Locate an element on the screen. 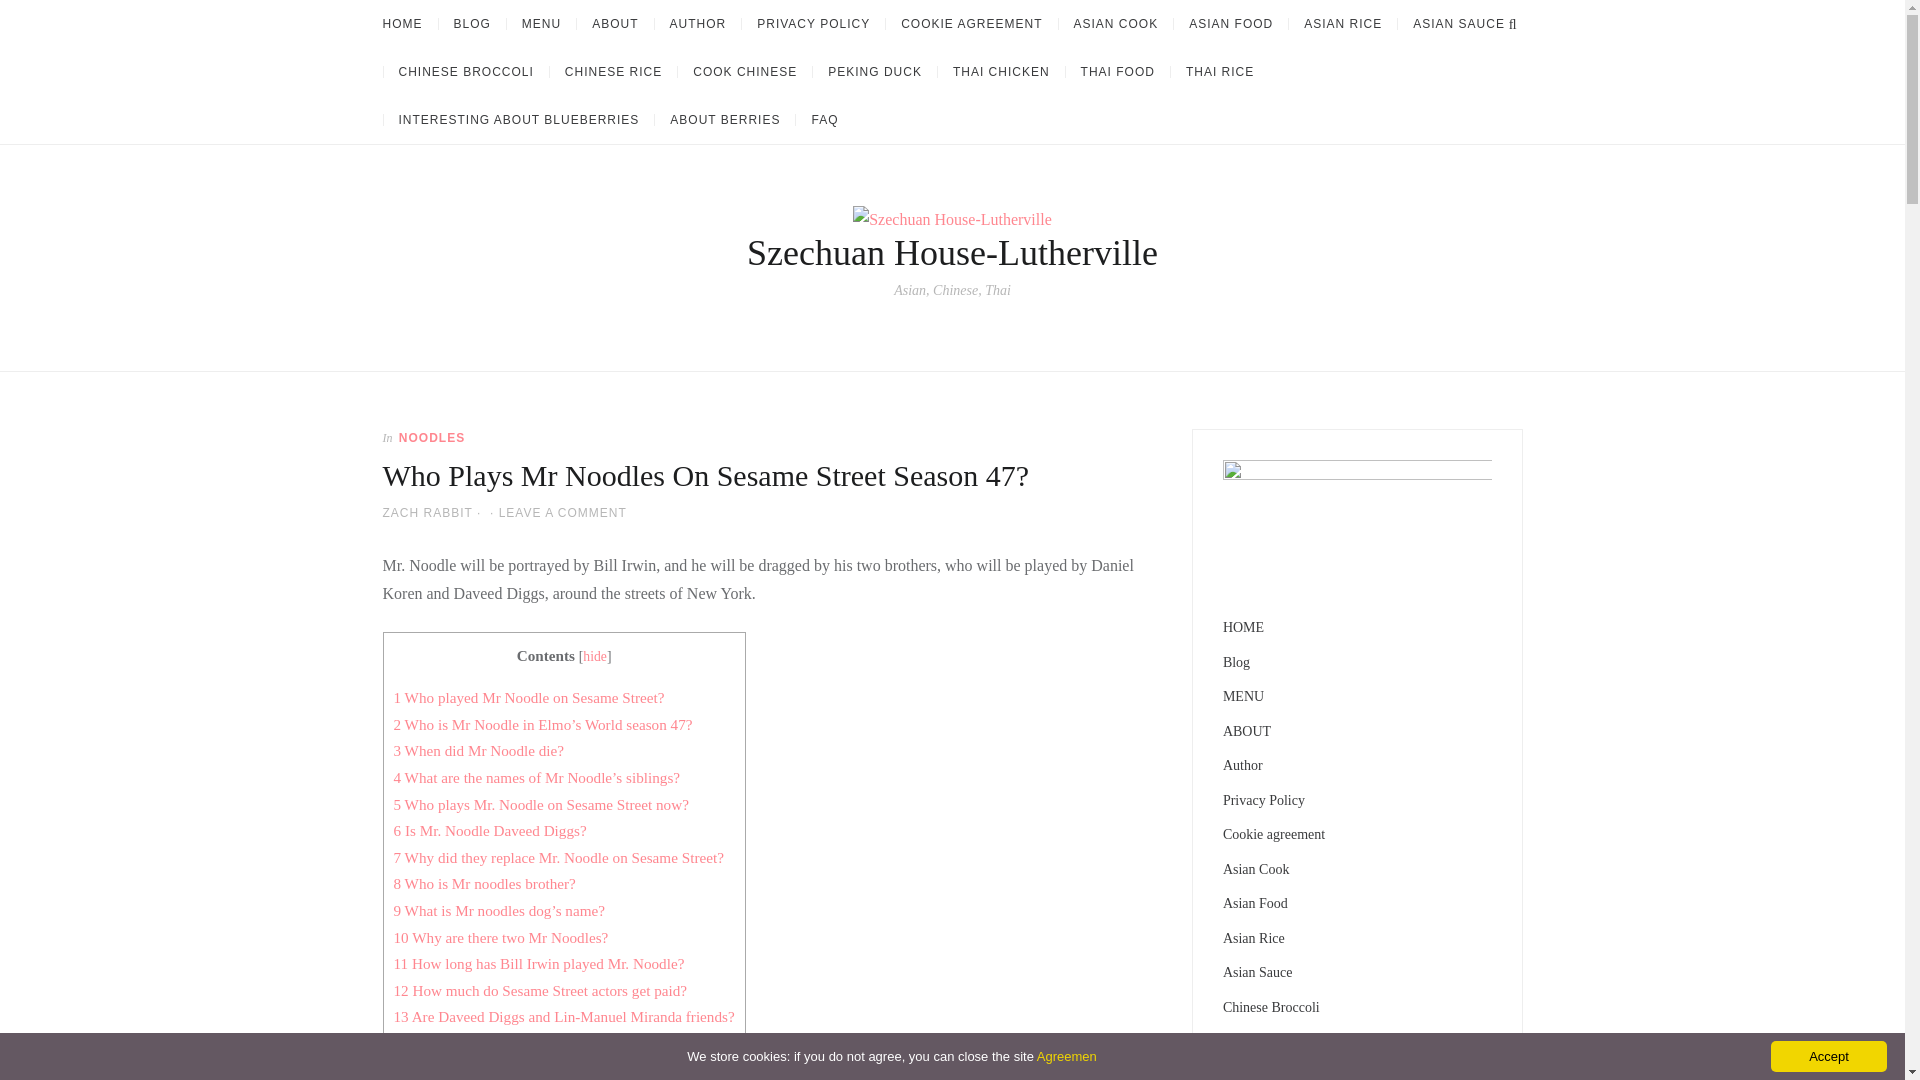 The width and height of the screenshot is (1920, 1080). ZACH RABBIT is located at coordinates (427, 512).